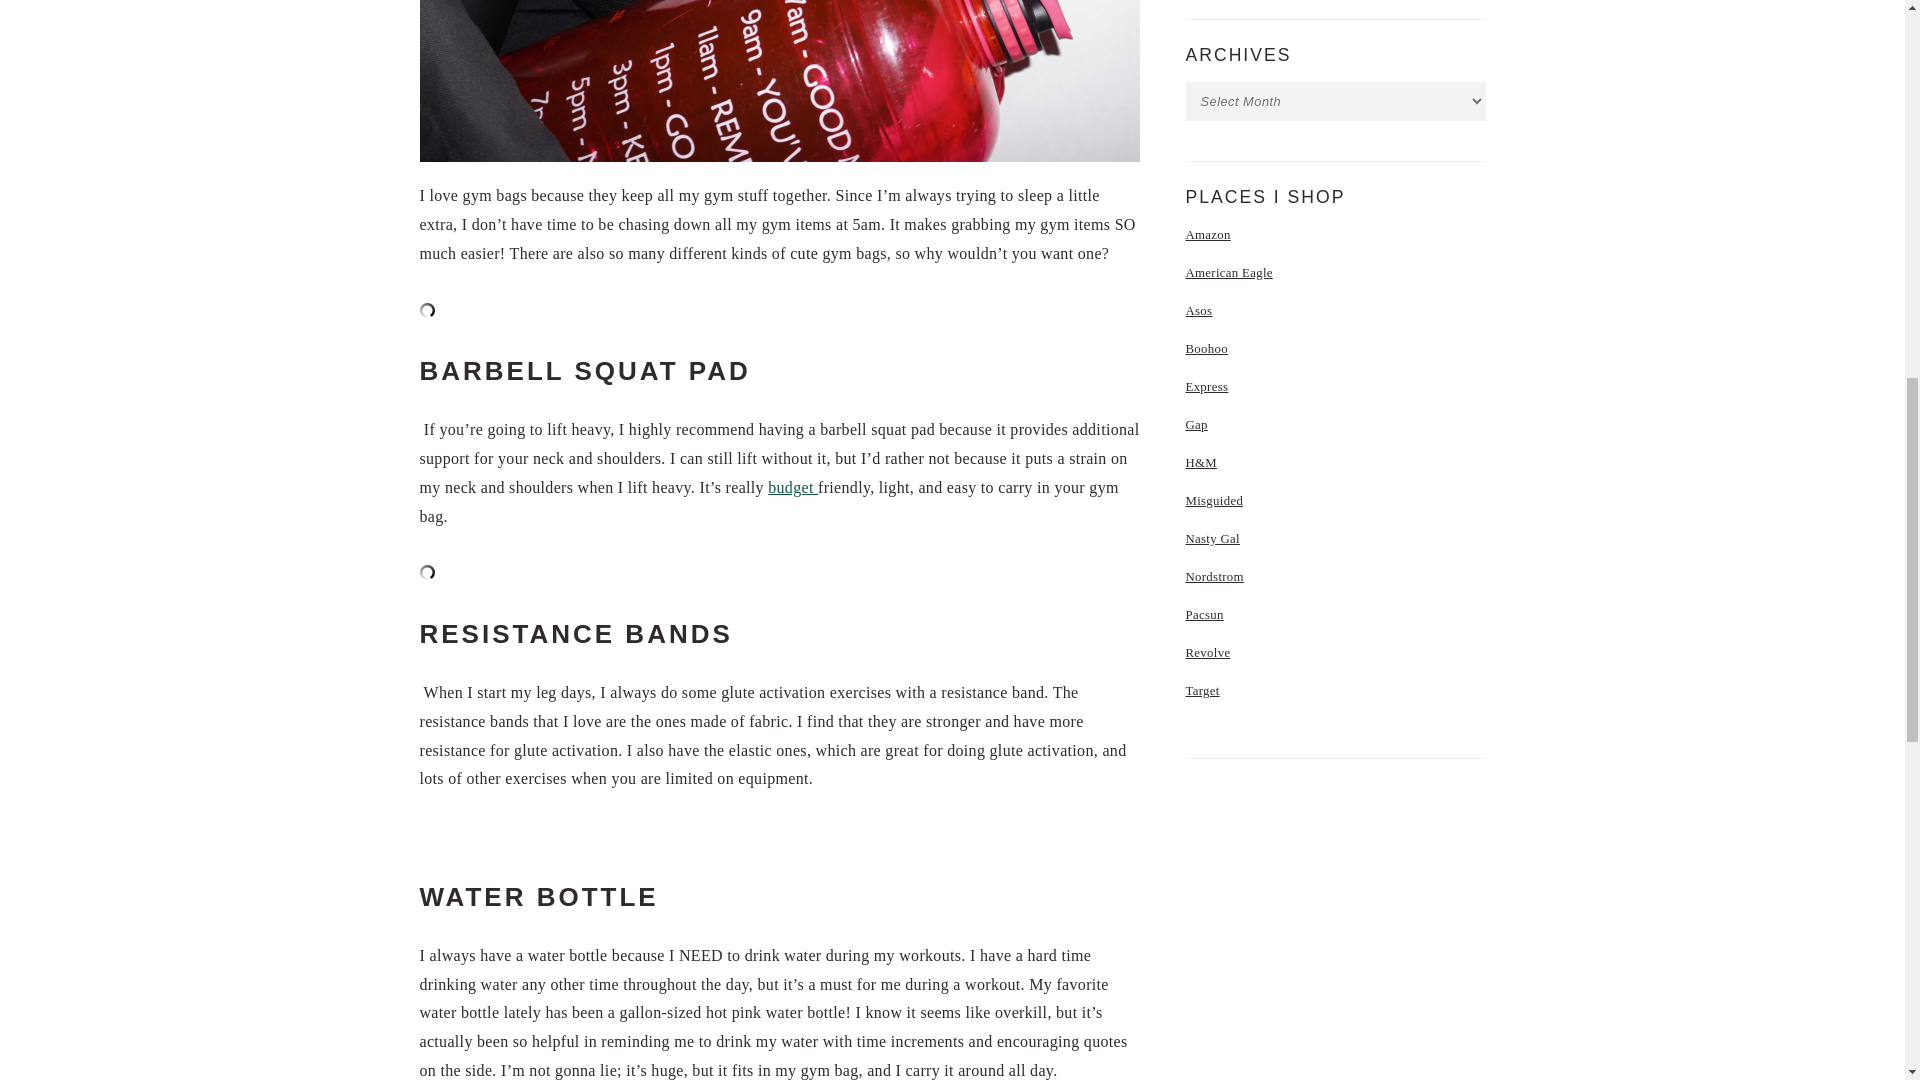 This screenshot has height=1080, width=1920. Describe the element at coordinates (1200, 310) in the screenshot. I see `Asos` at that location.